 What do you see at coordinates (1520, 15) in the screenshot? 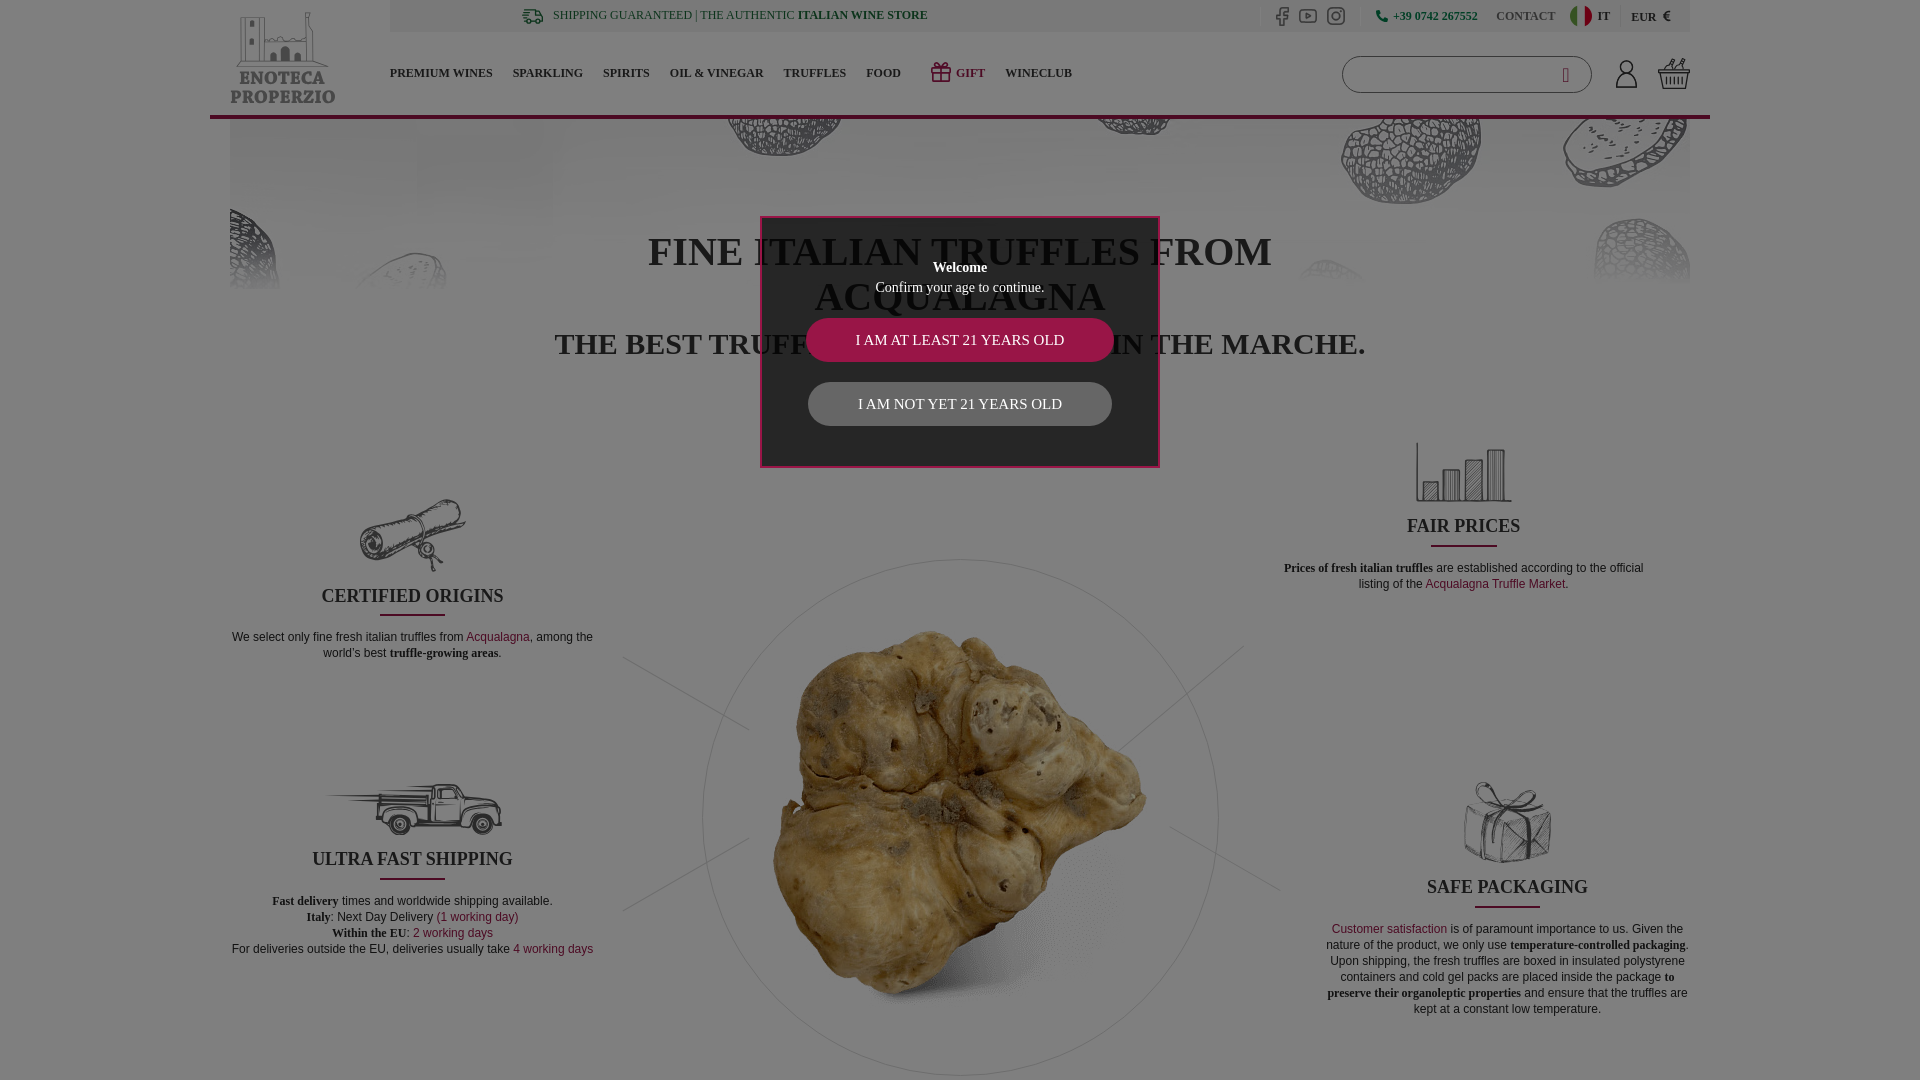
I see `CONTACT` at bounding box center [1520, 15].